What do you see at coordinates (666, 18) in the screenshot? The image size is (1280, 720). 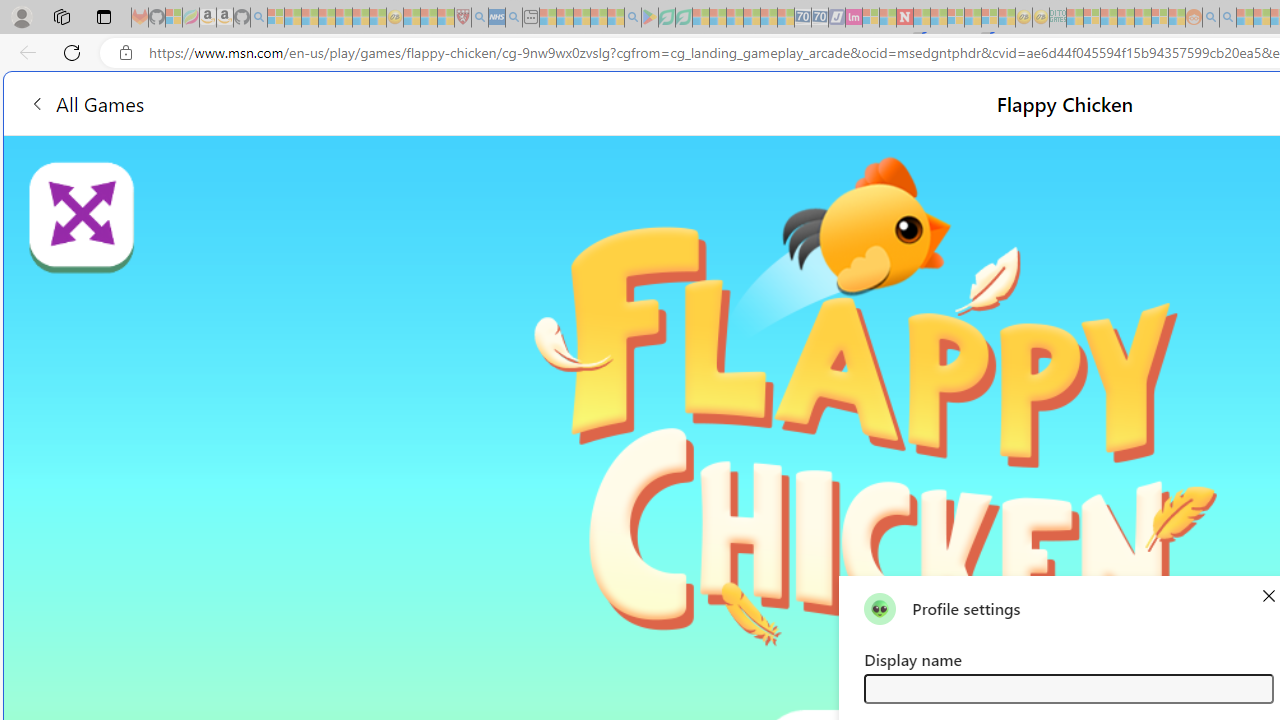 I see `Terms of Use Agreement - Sleeping` at bounding box center [666, 18].